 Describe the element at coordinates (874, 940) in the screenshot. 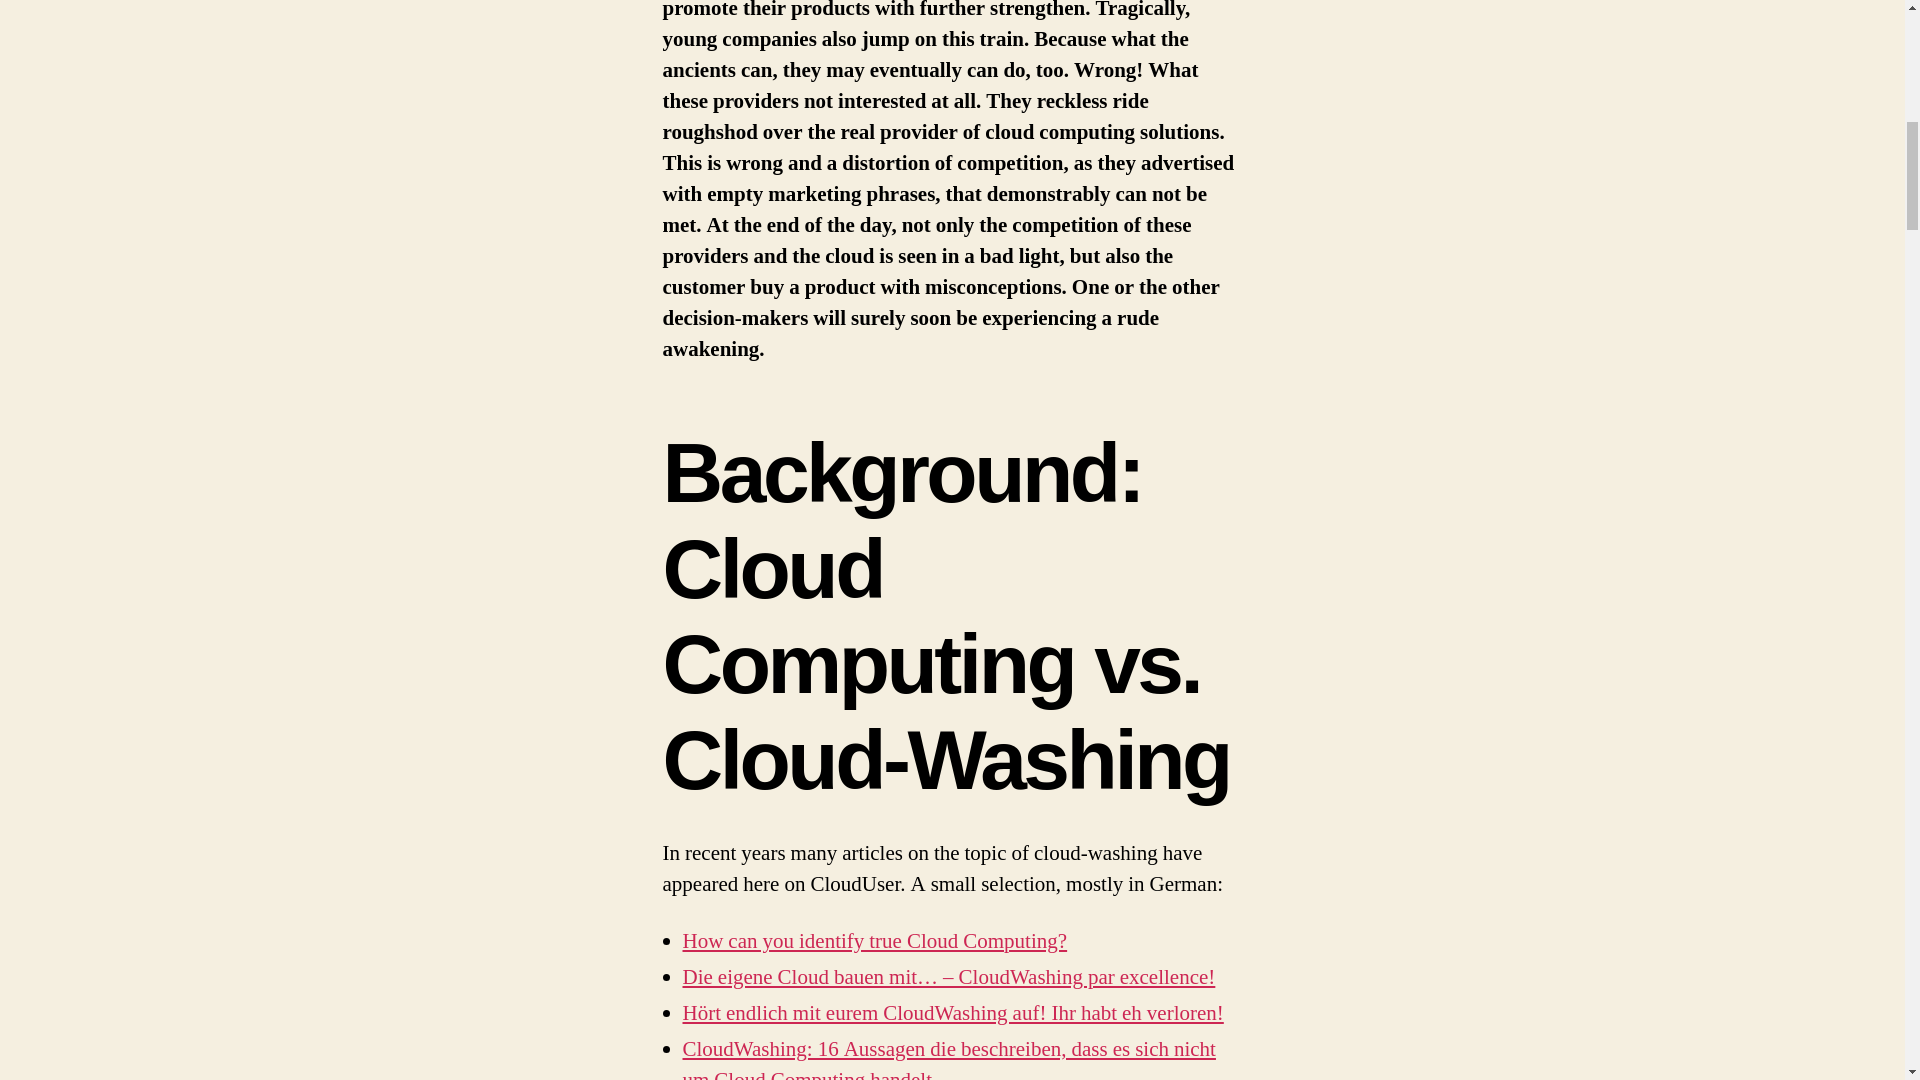

I see `How can you identify true Cloud Computing?` at that location.